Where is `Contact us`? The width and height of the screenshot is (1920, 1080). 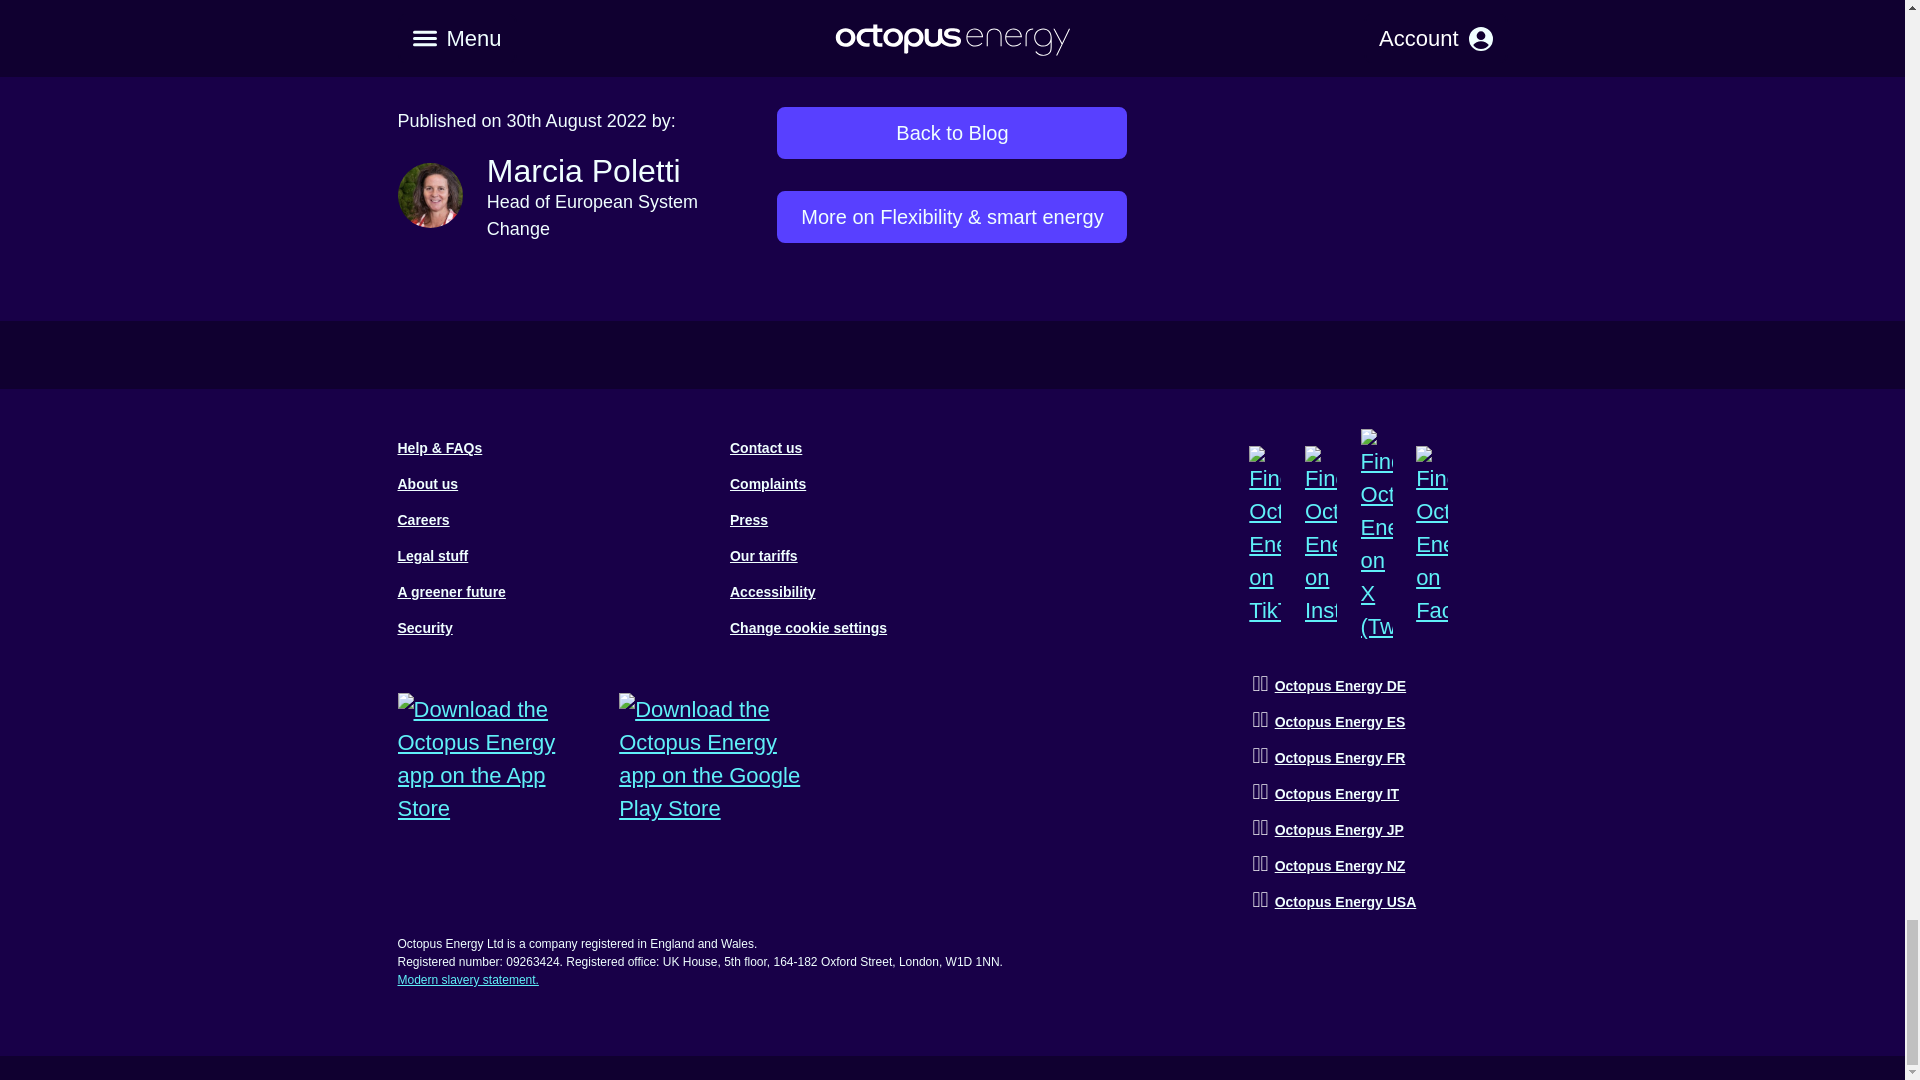
Contact us is located at coordinates (766, 447).